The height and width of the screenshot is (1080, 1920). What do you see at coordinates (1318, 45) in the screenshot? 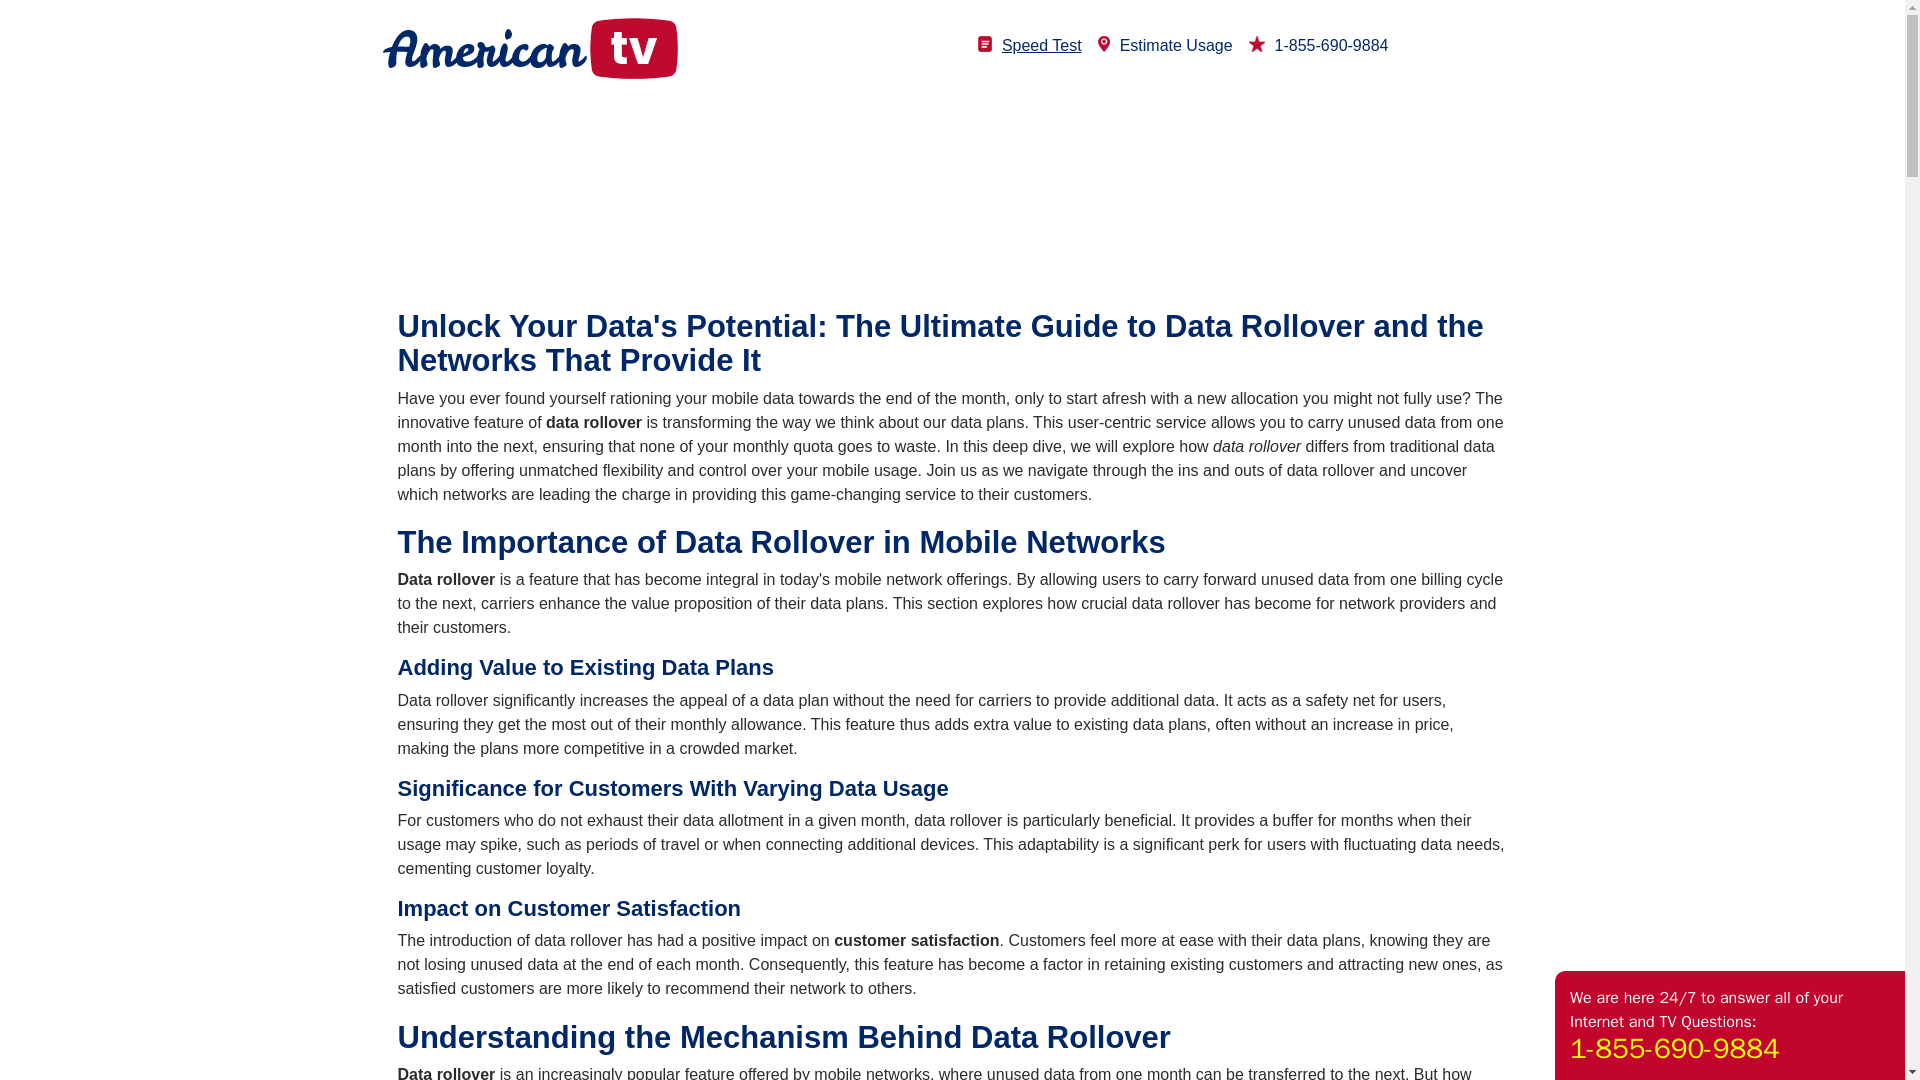
I see `1-855-690-9884` at bounding box center [1318, 45].